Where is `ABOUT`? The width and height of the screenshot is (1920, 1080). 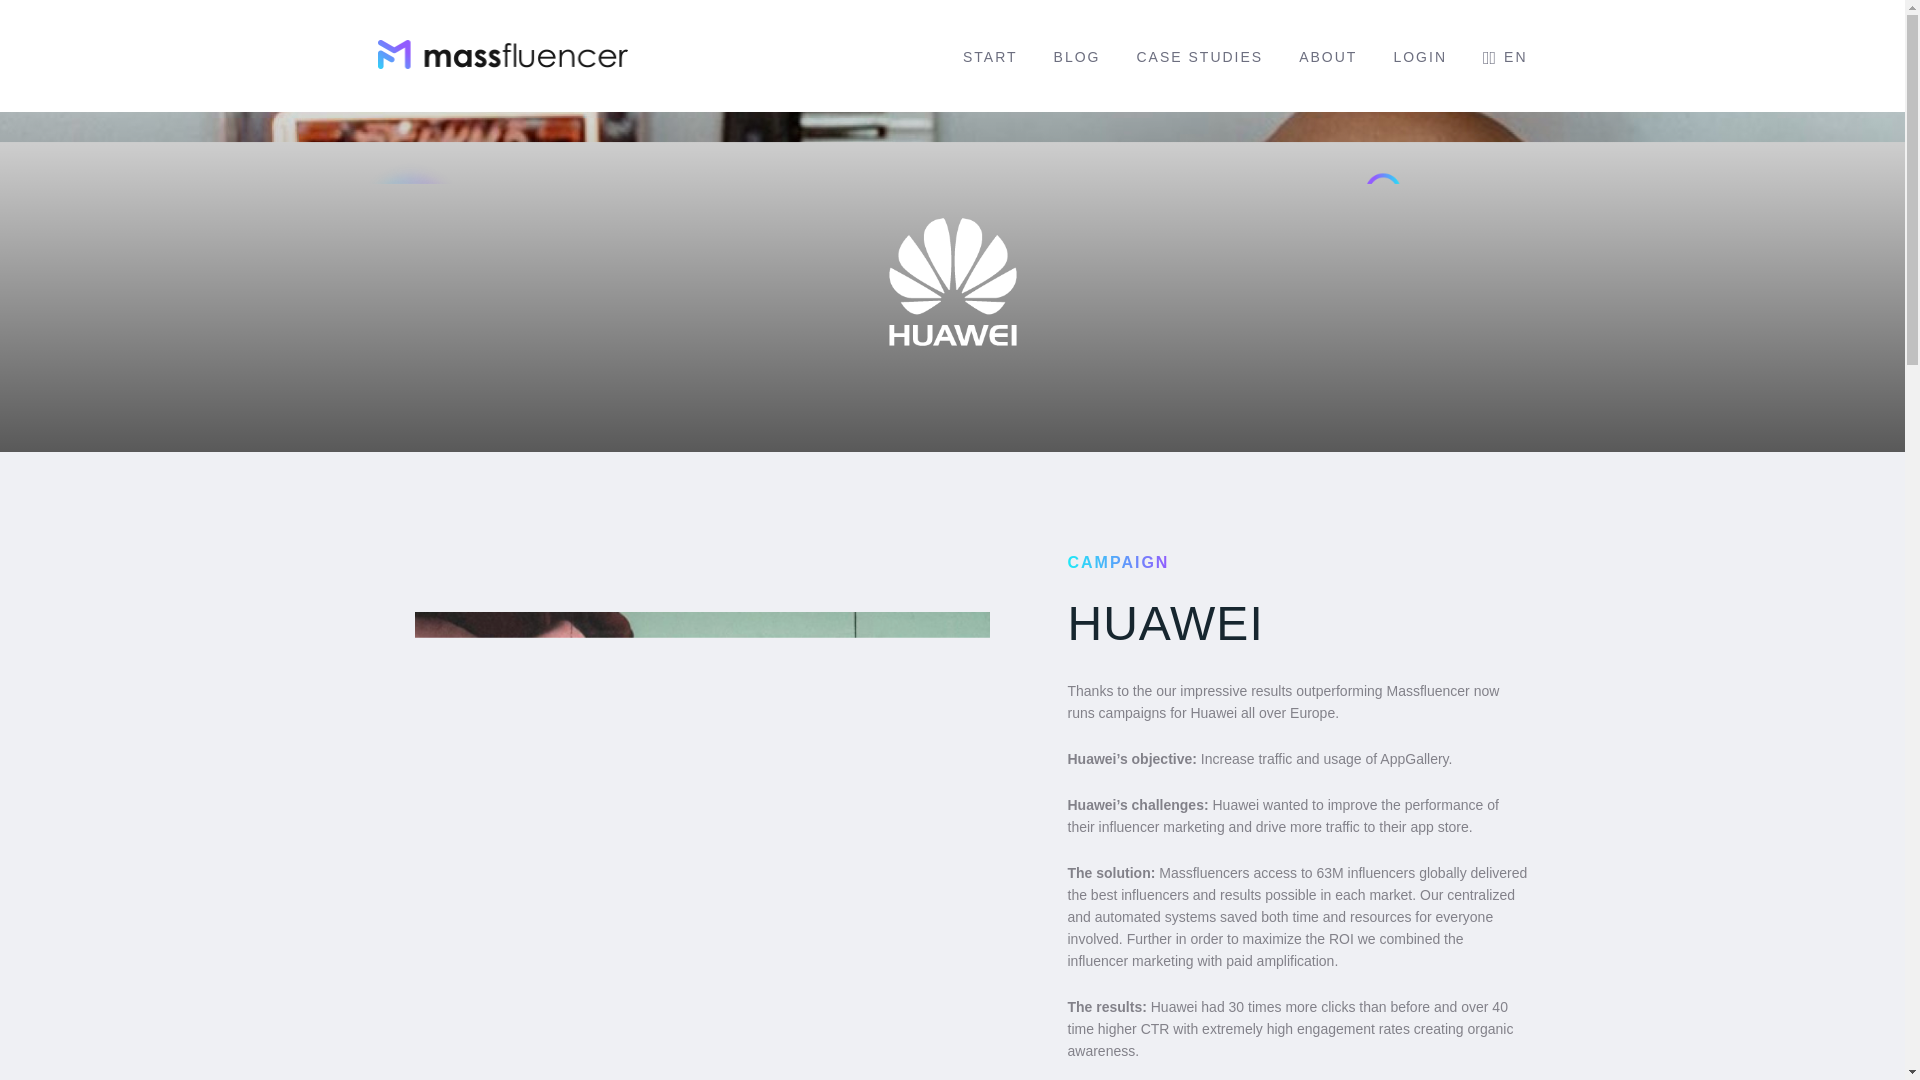 ABOUT is located at coordinates (1328, 56).